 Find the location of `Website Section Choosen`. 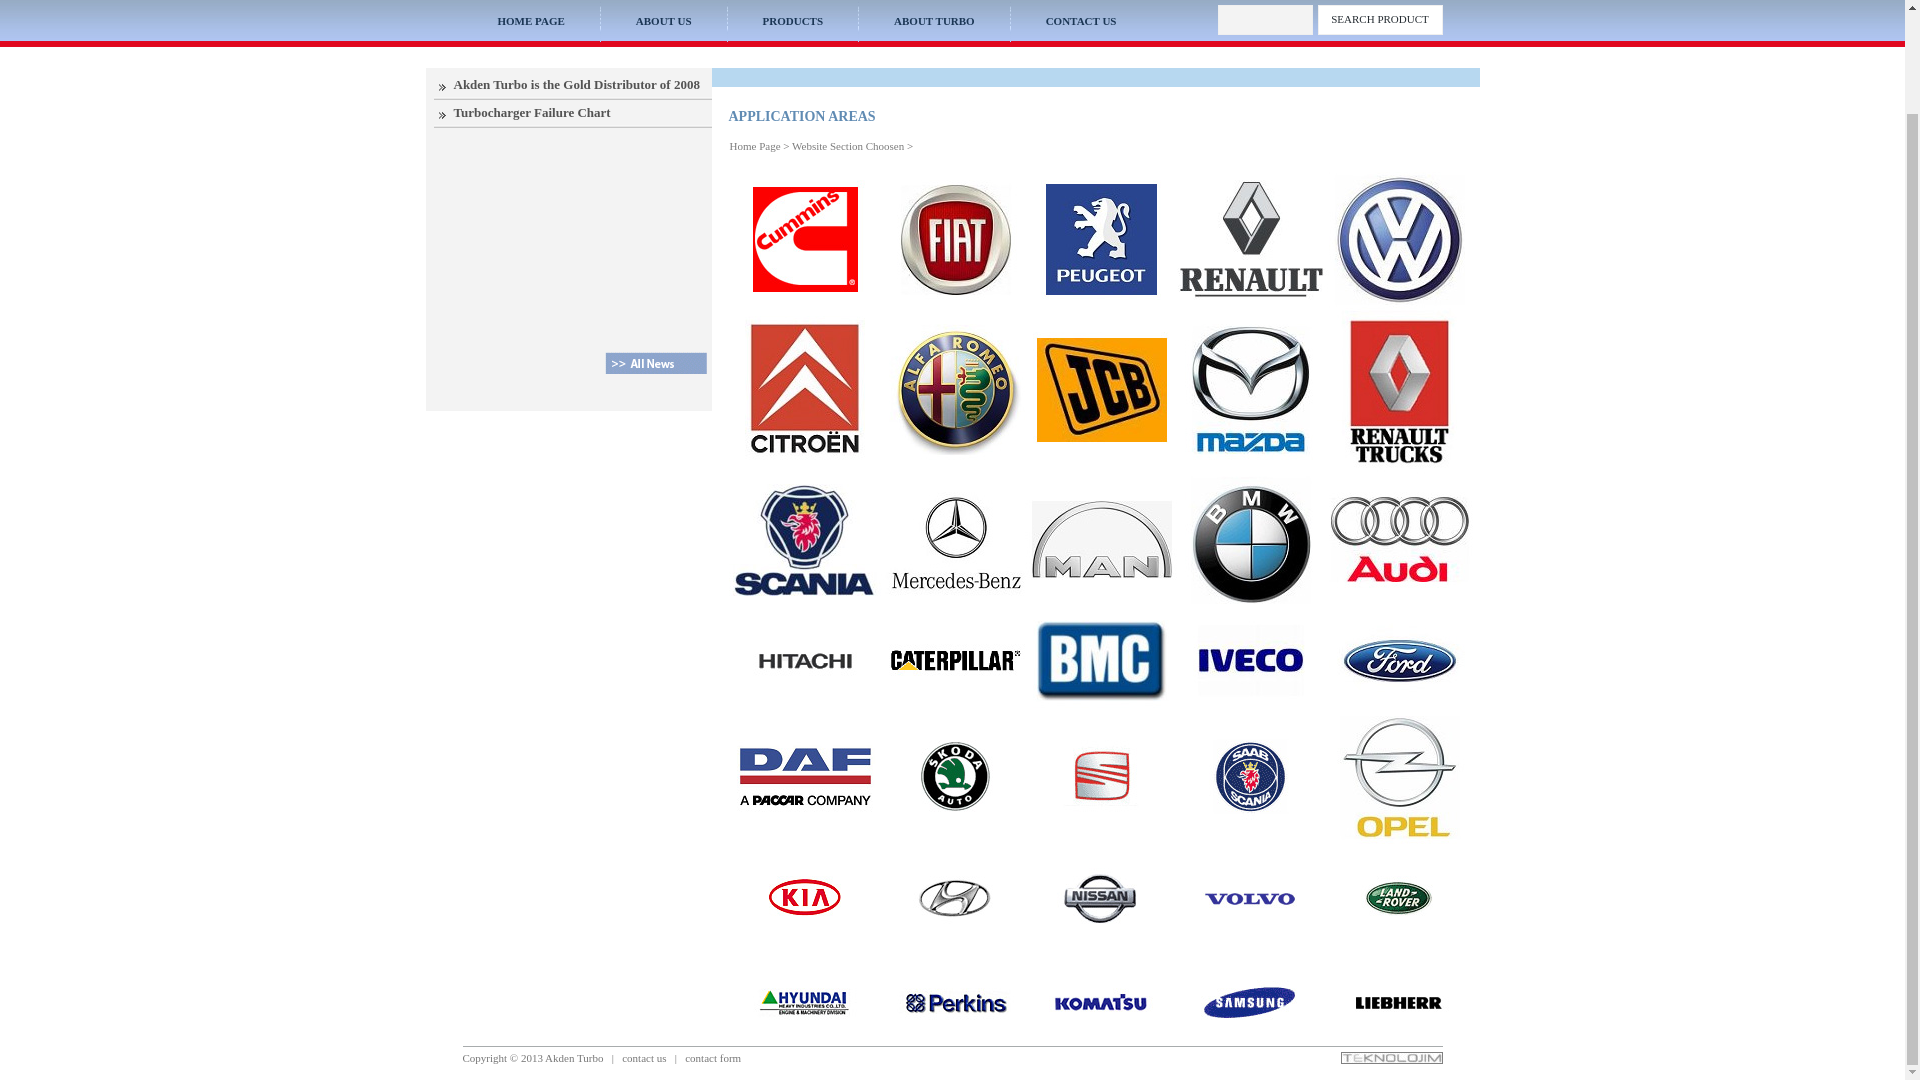

Website Section Choosen is located at coordinates (848, 146).